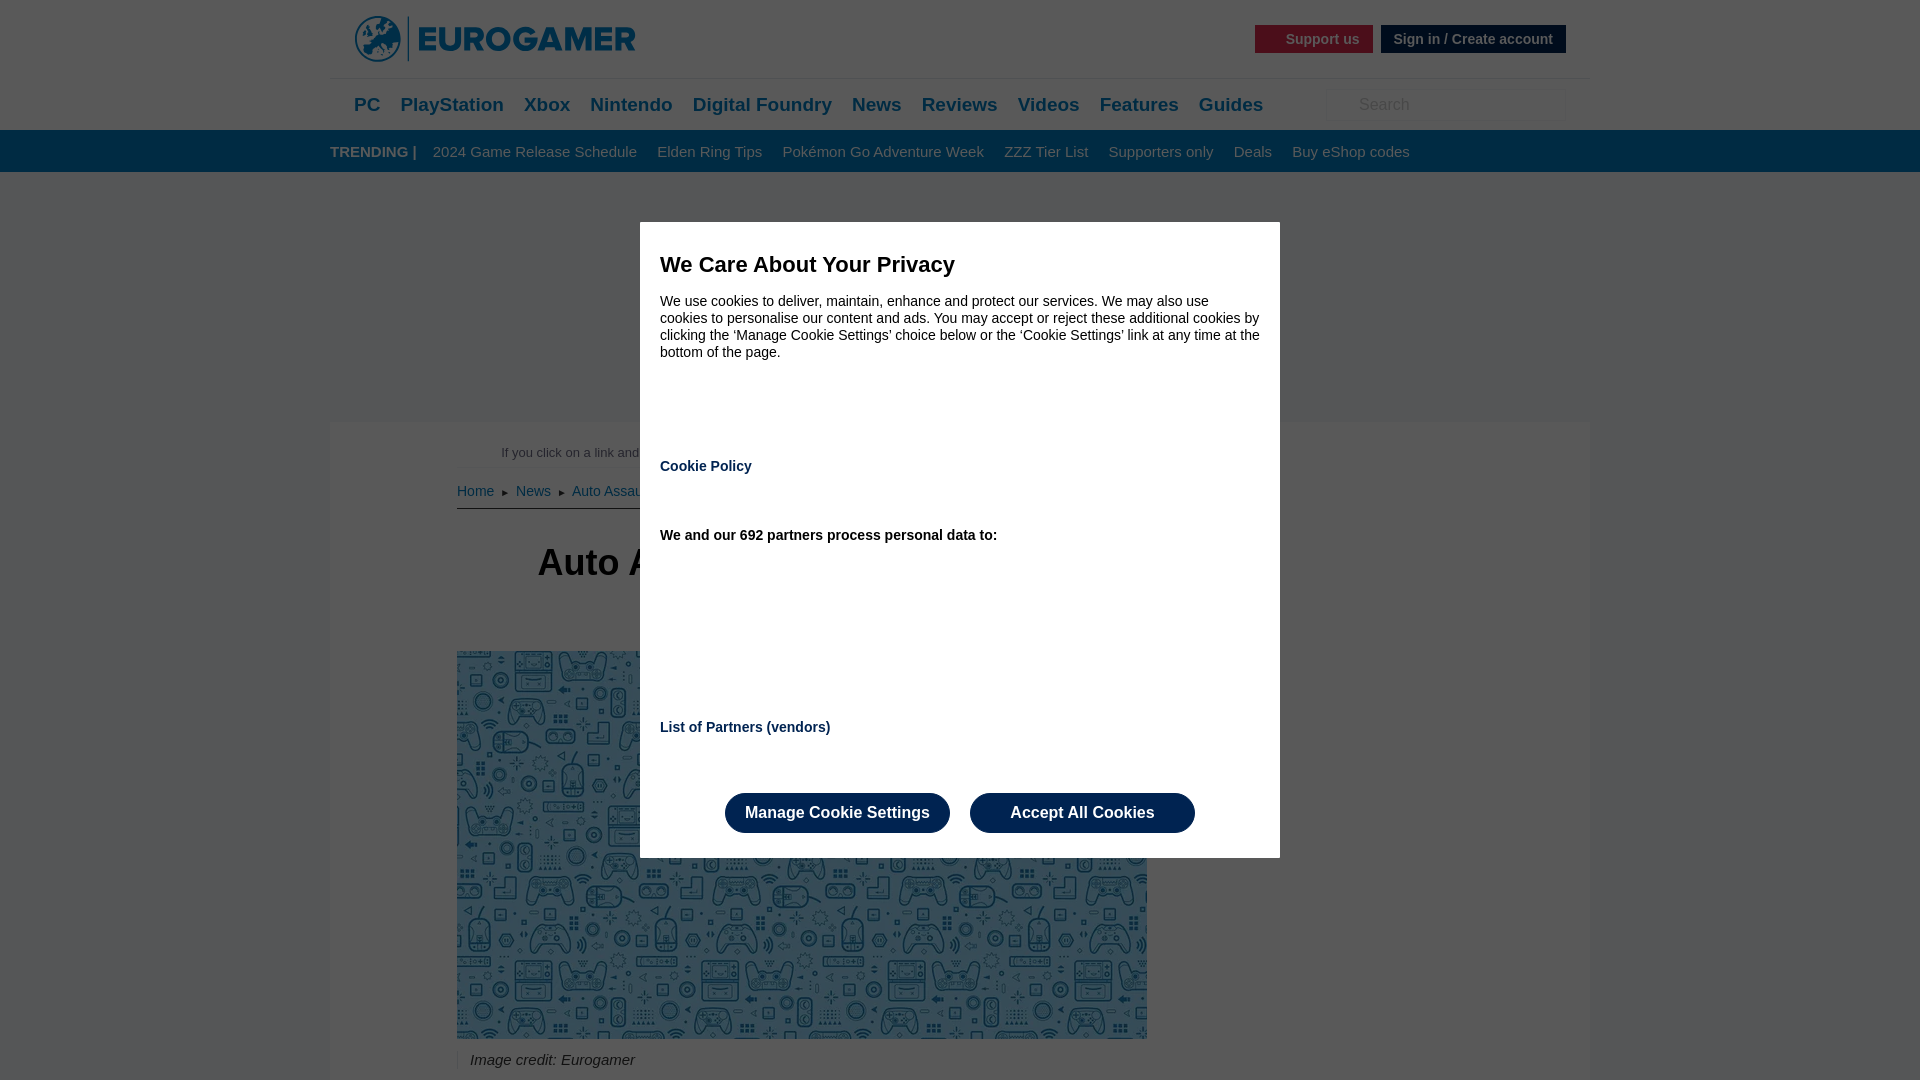  I want to click on Nintendo, so click(630, 104).